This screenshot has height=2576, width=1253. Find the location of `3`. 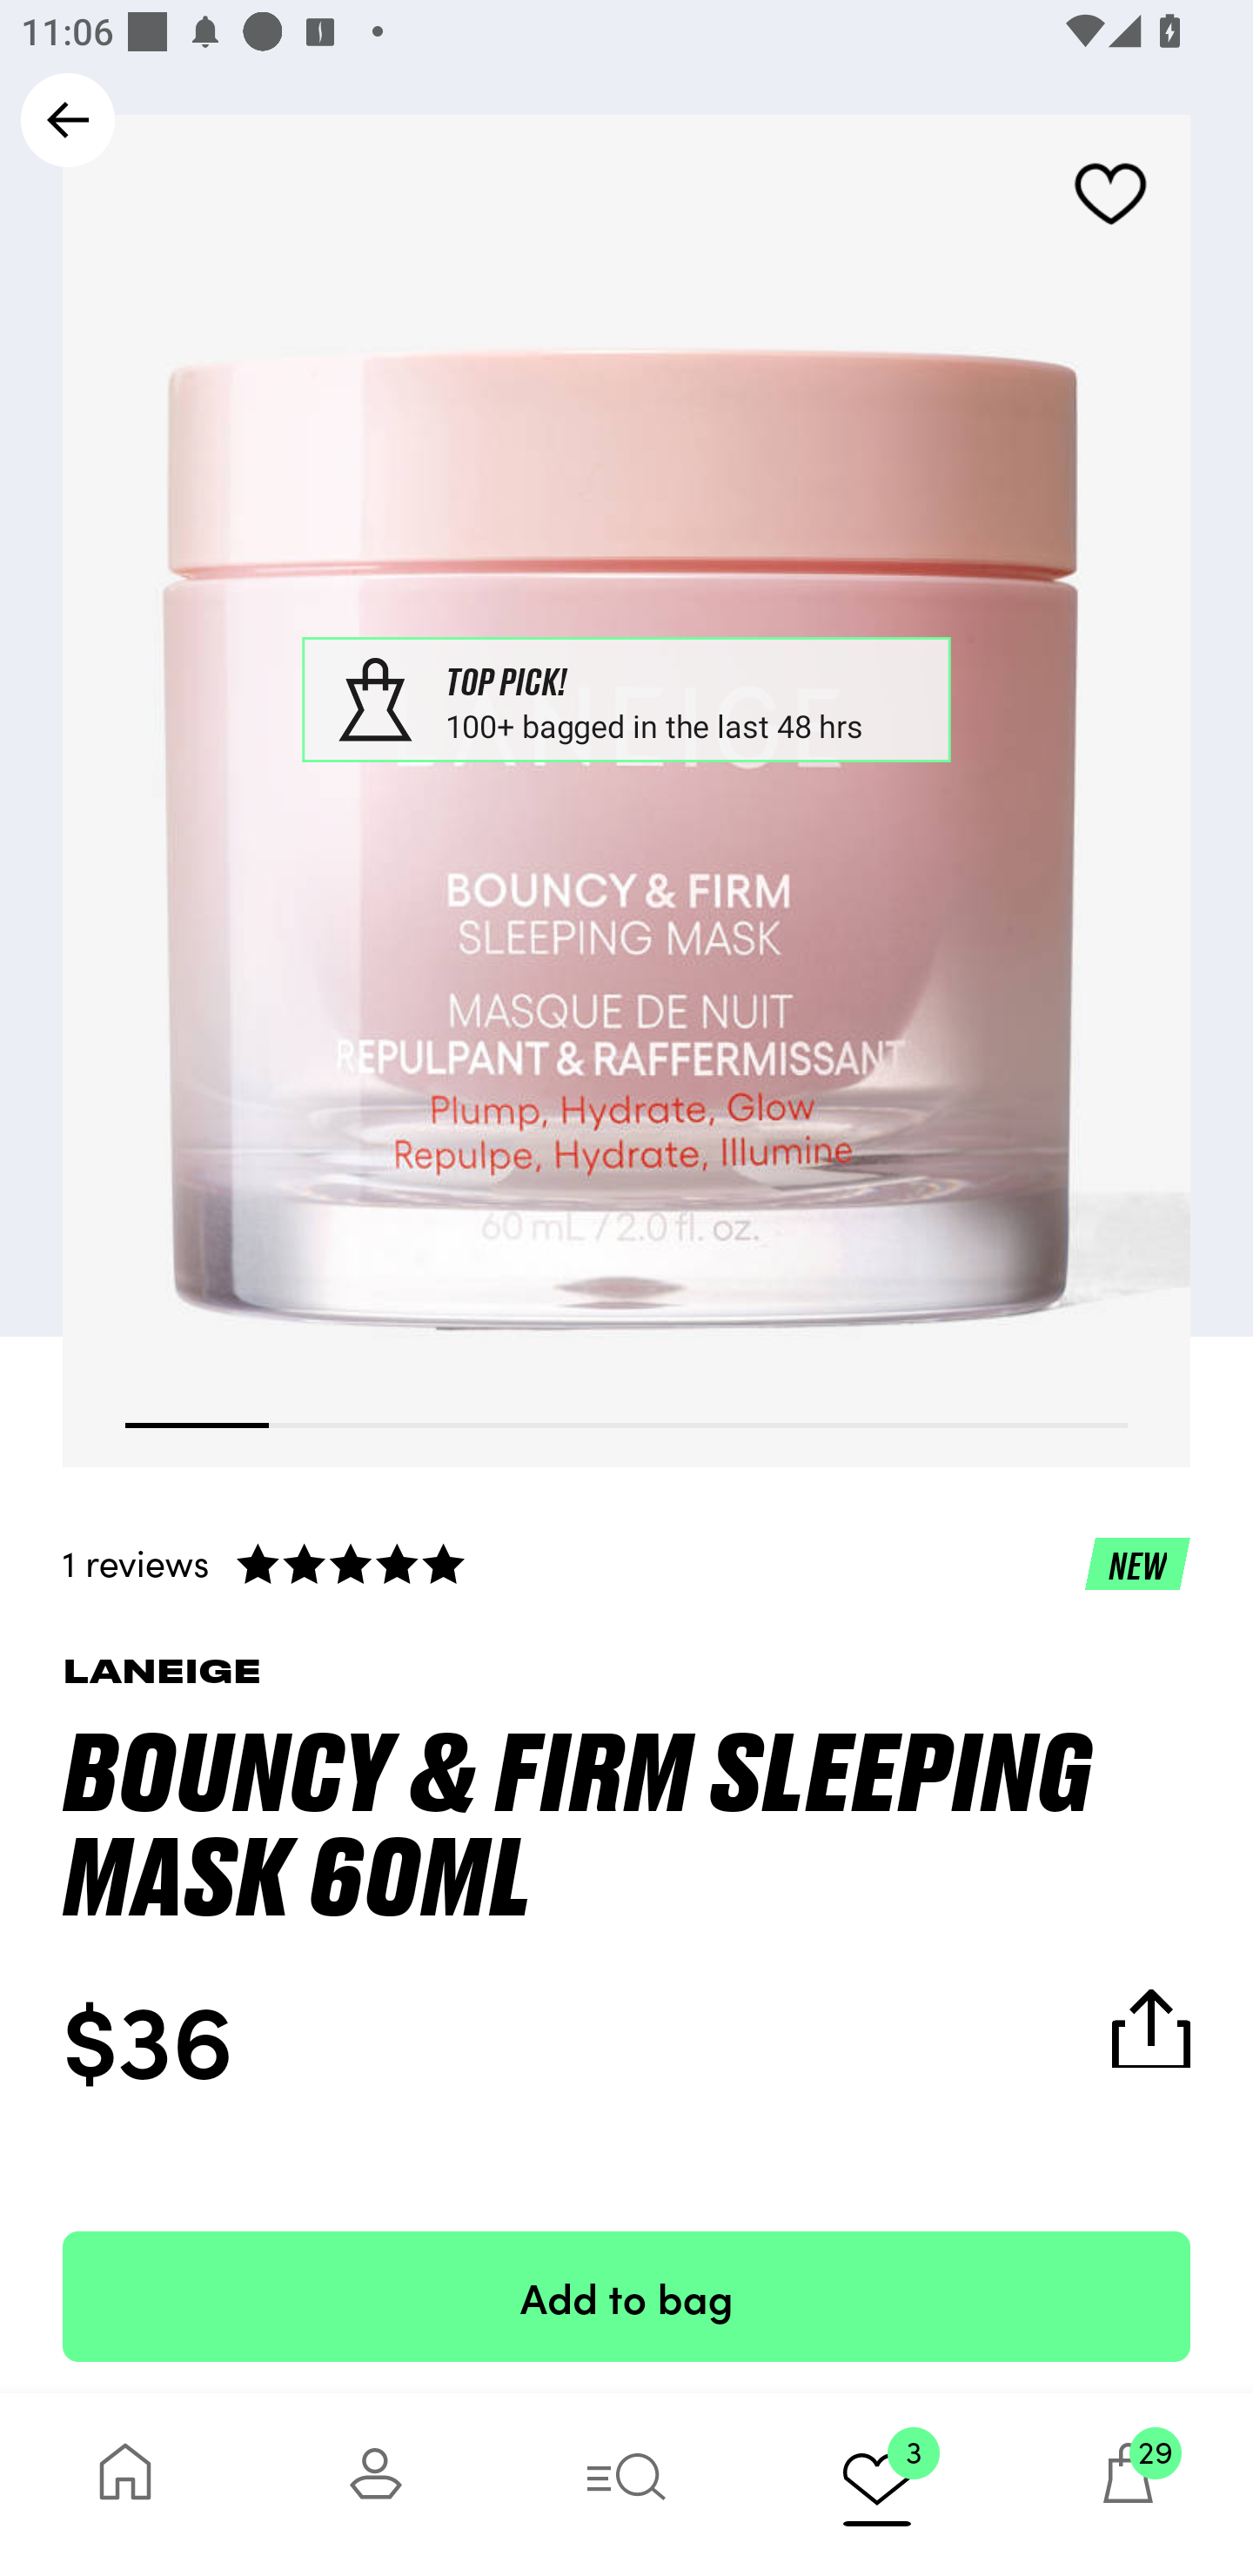

3 is located at coordinates (877, 2484).